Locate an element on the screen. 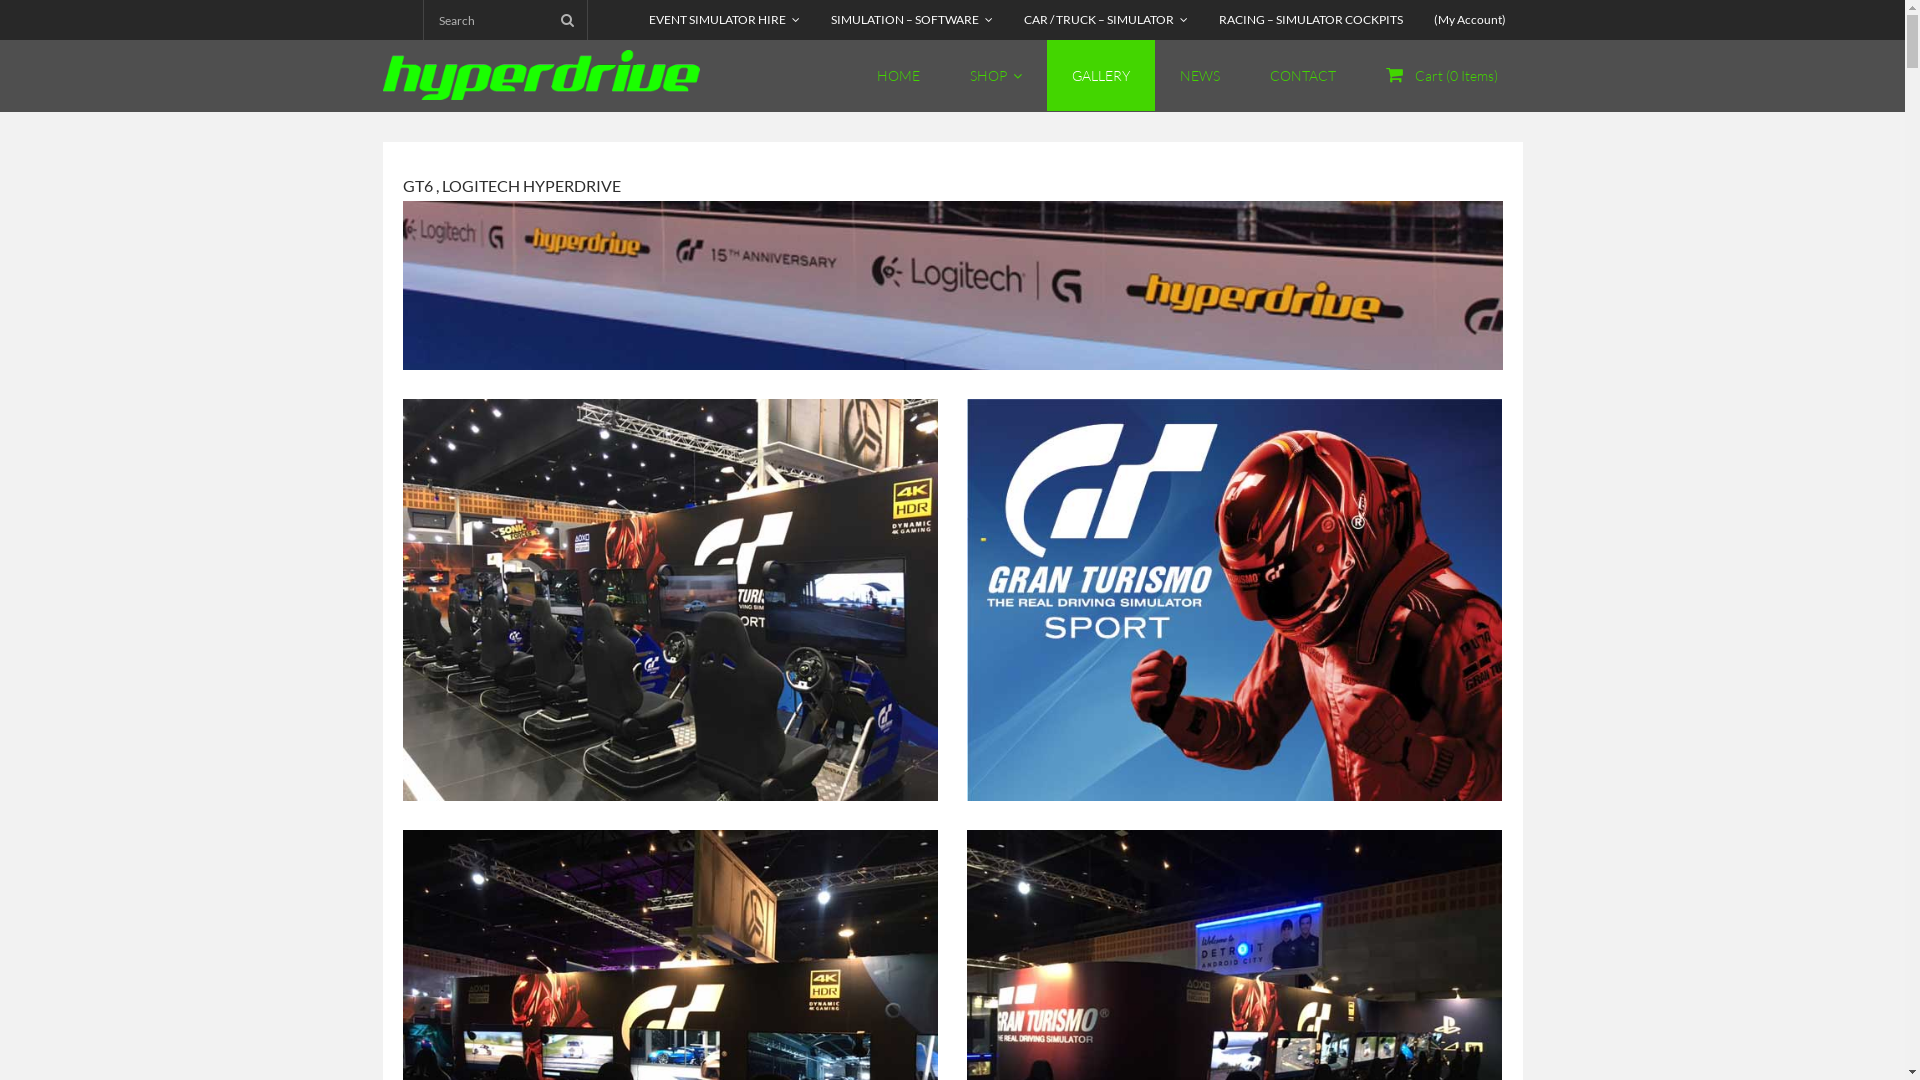 This screenshot has width=1920, height=1080. Cart (0 Items) is located at coordinates (1441, 76).